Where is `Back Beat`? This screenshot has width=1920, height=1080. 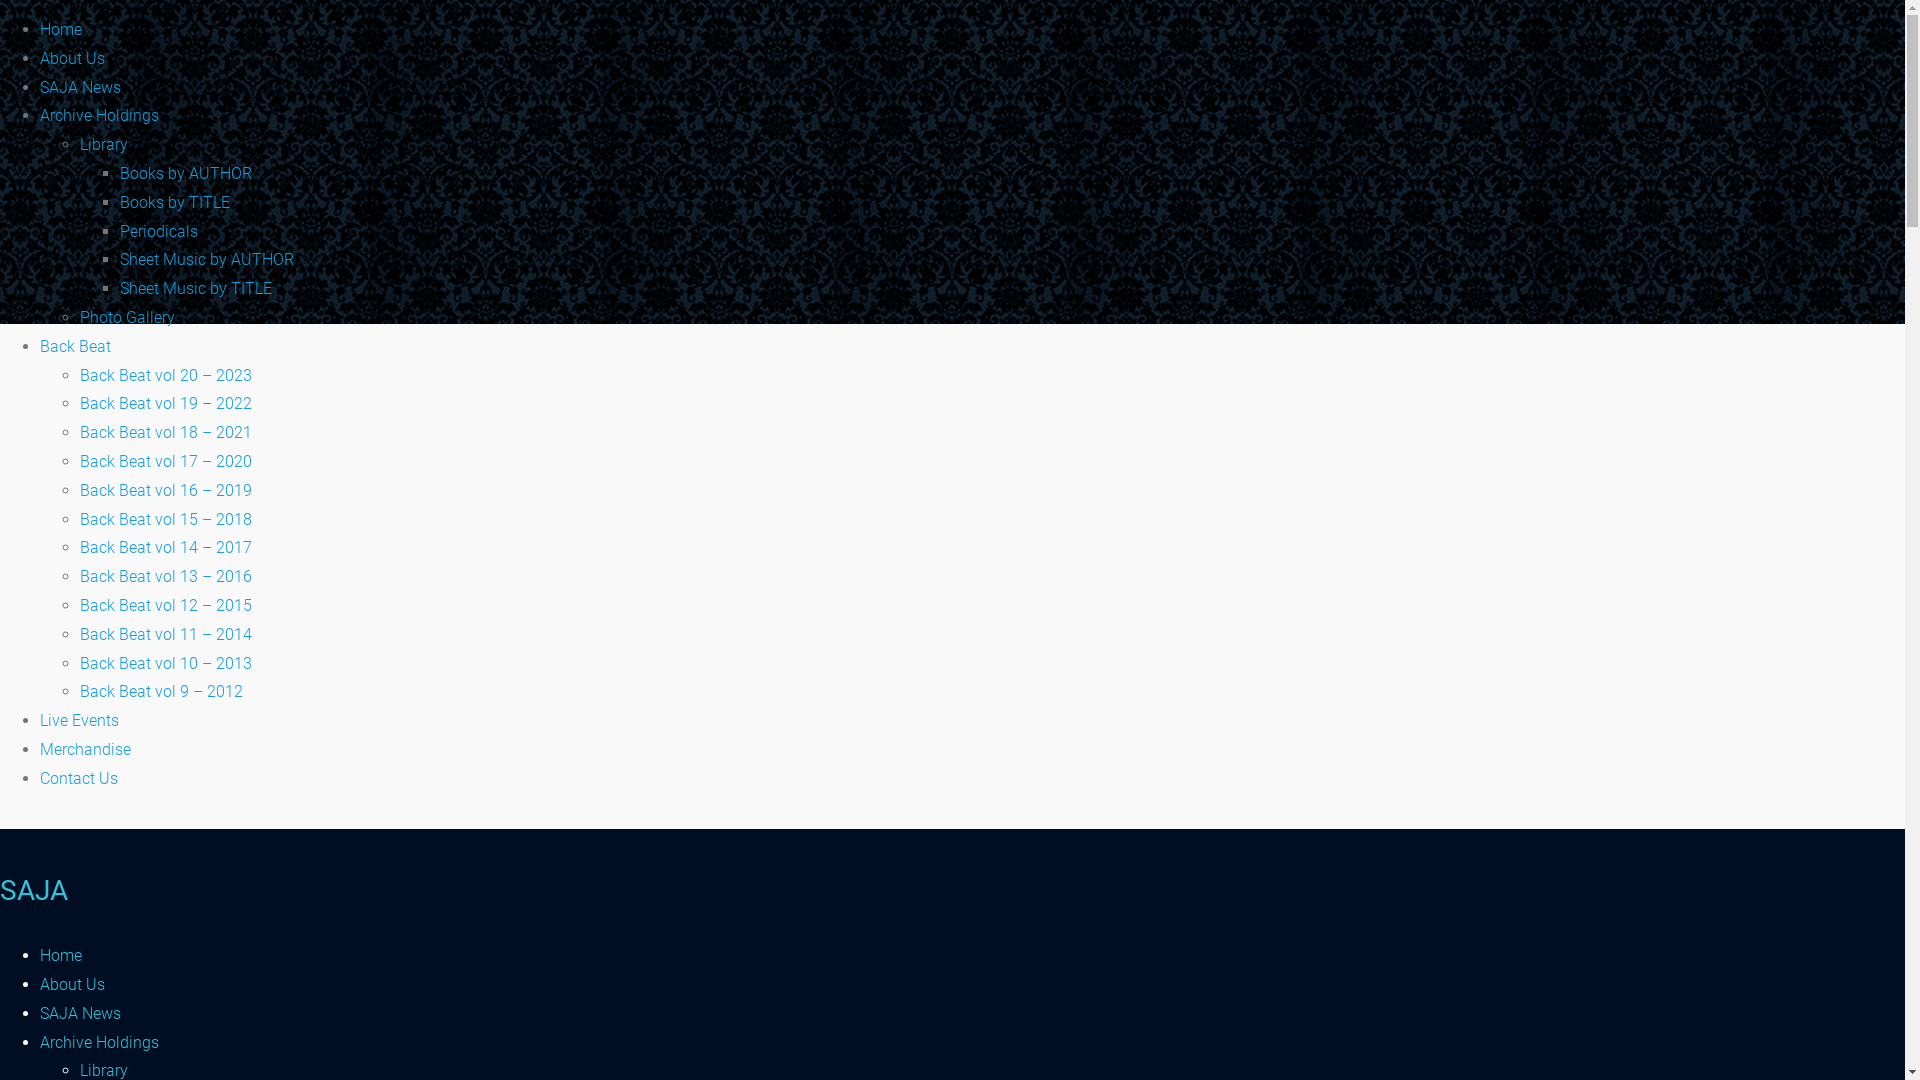
Back Beat is located at coordinates (76, 346).